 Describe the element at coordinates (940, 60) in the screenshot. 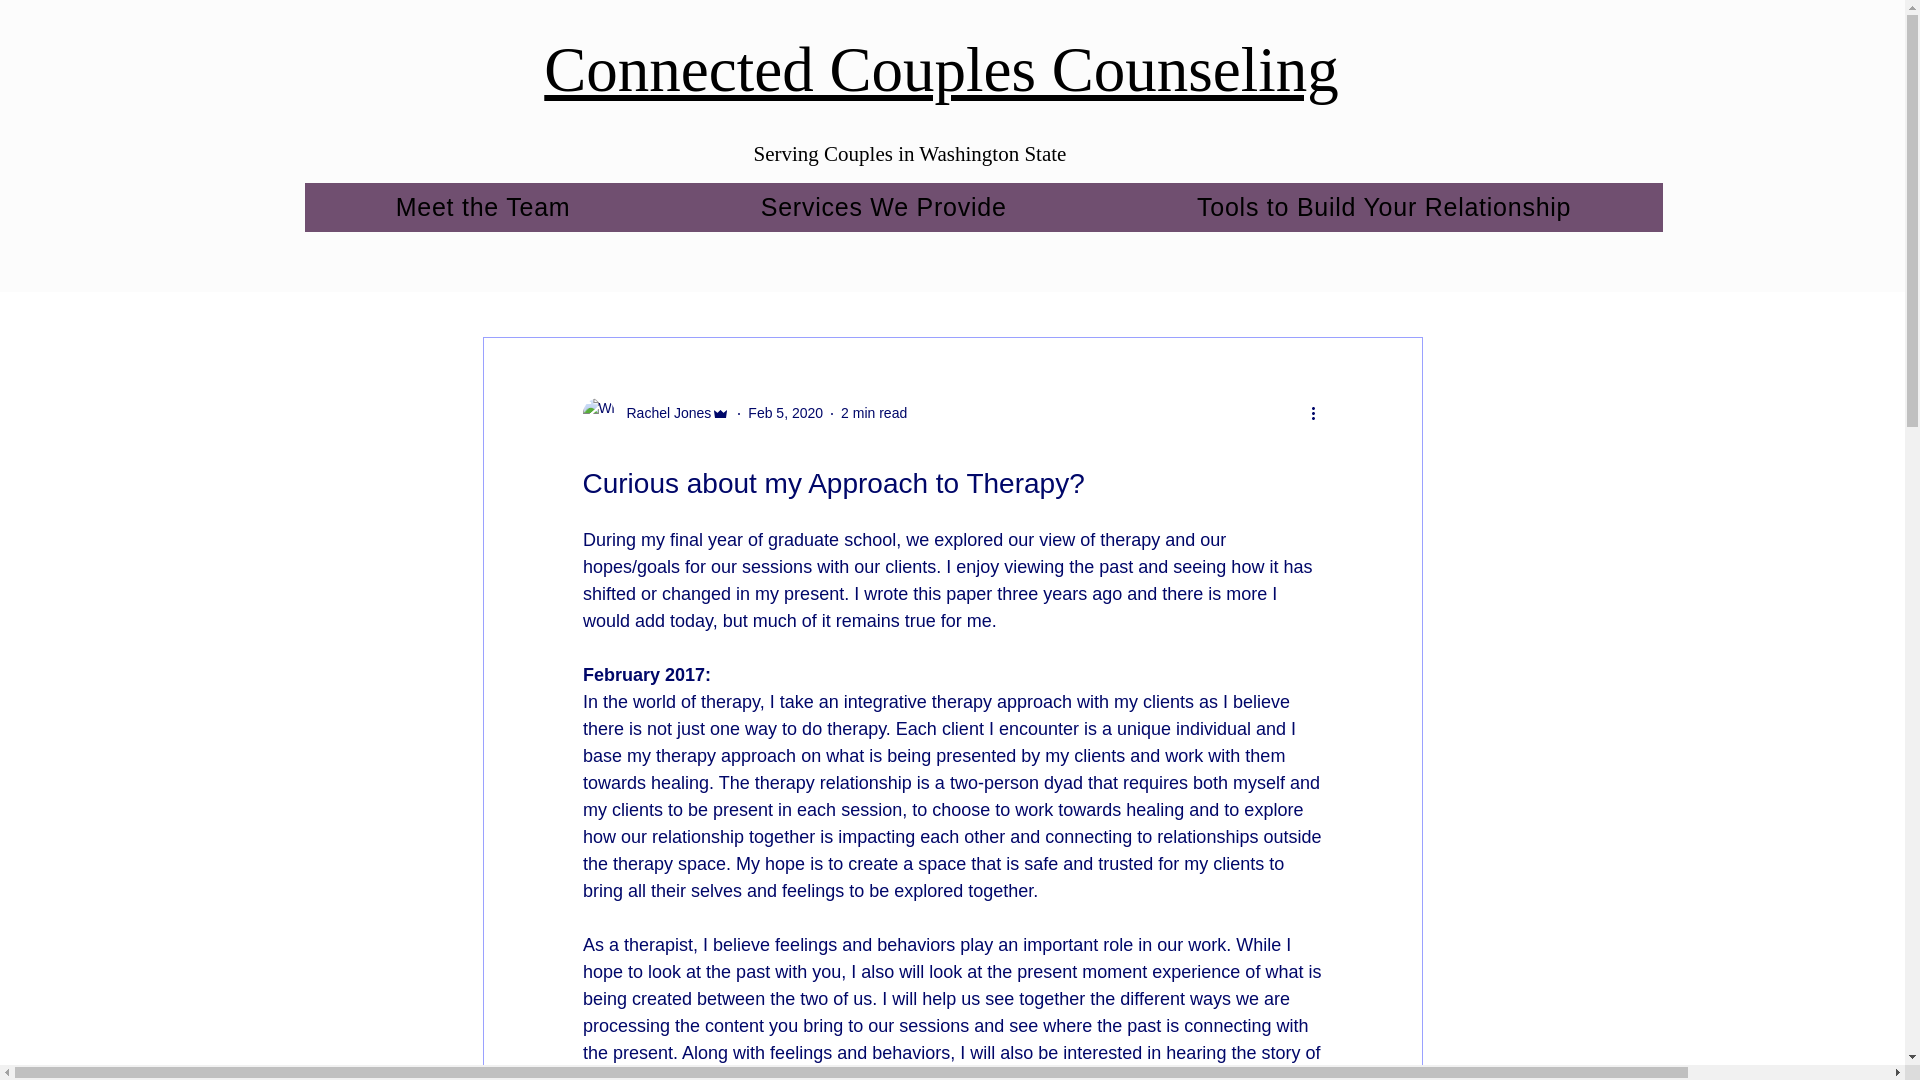

I see `Connected Couples Counseling` at that location.